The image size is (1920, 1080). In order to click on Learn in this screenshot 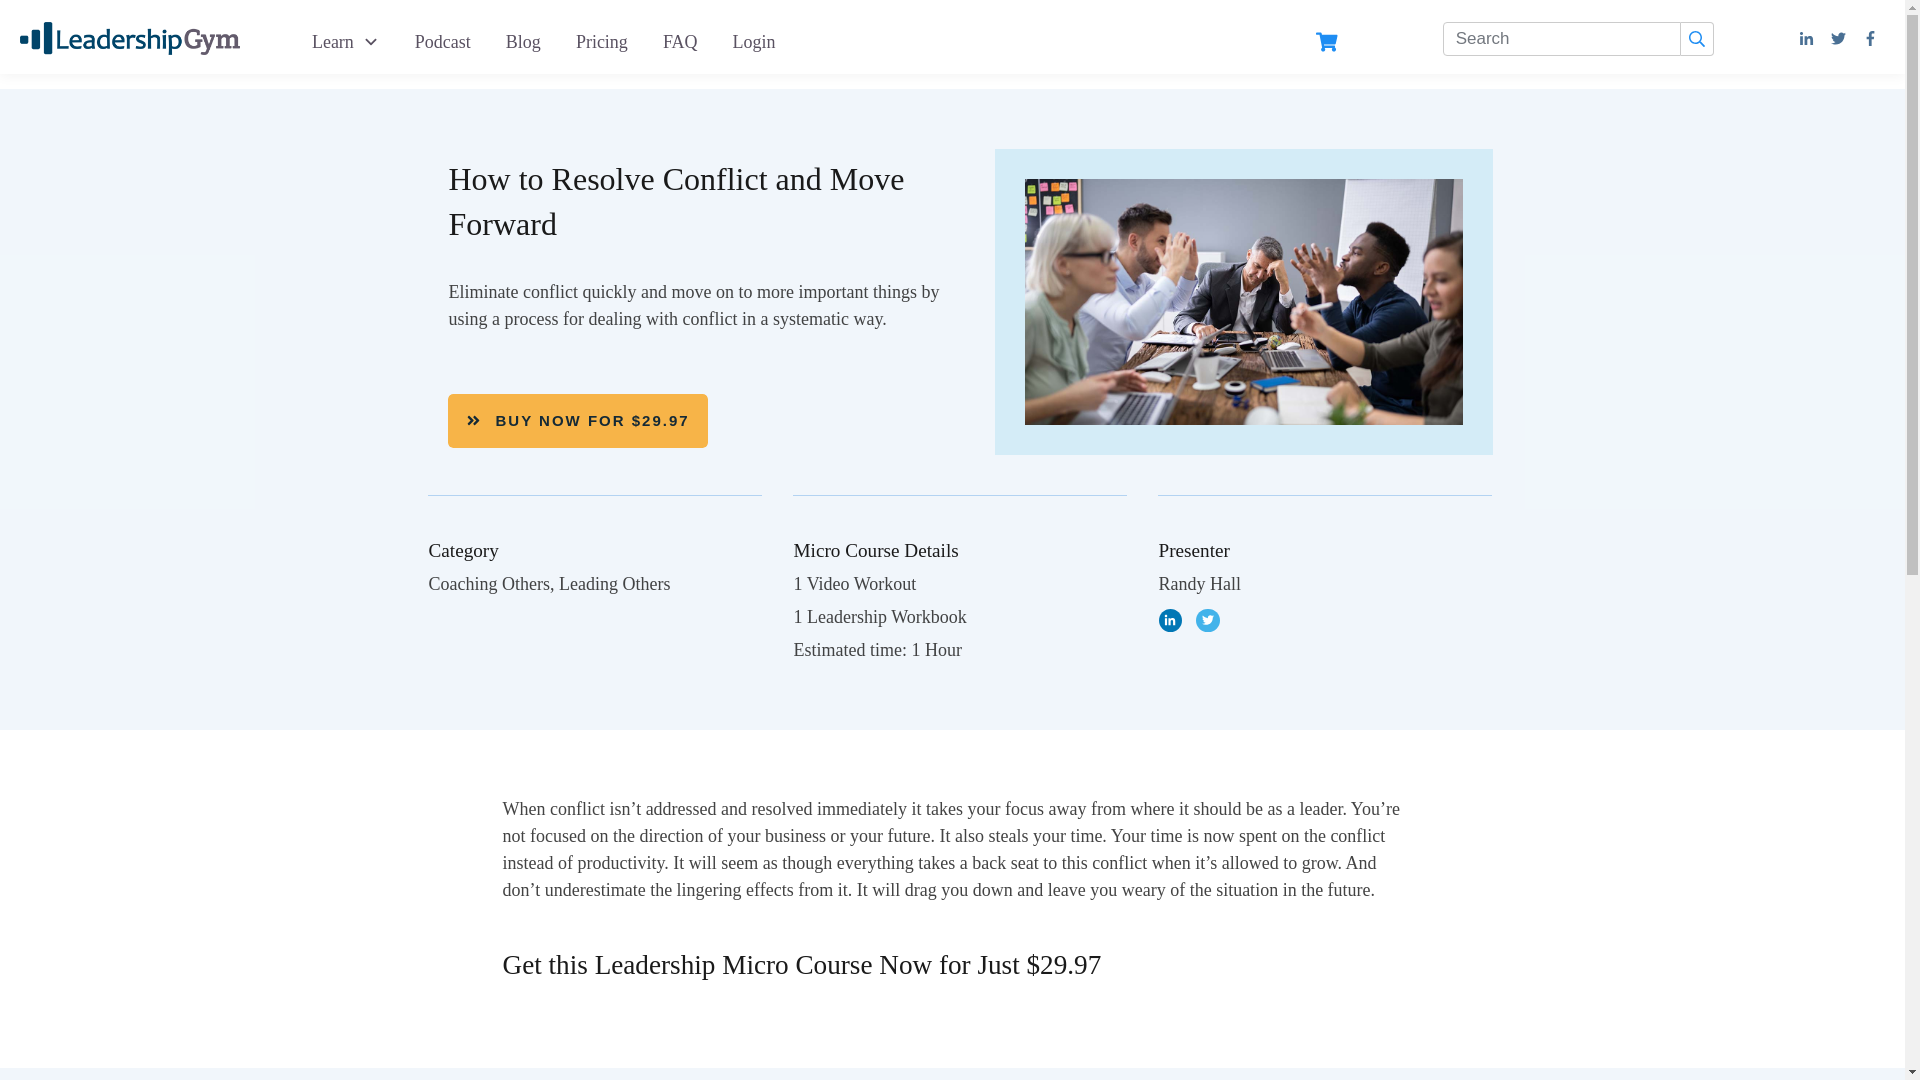, I will do `click(346, 42)`.